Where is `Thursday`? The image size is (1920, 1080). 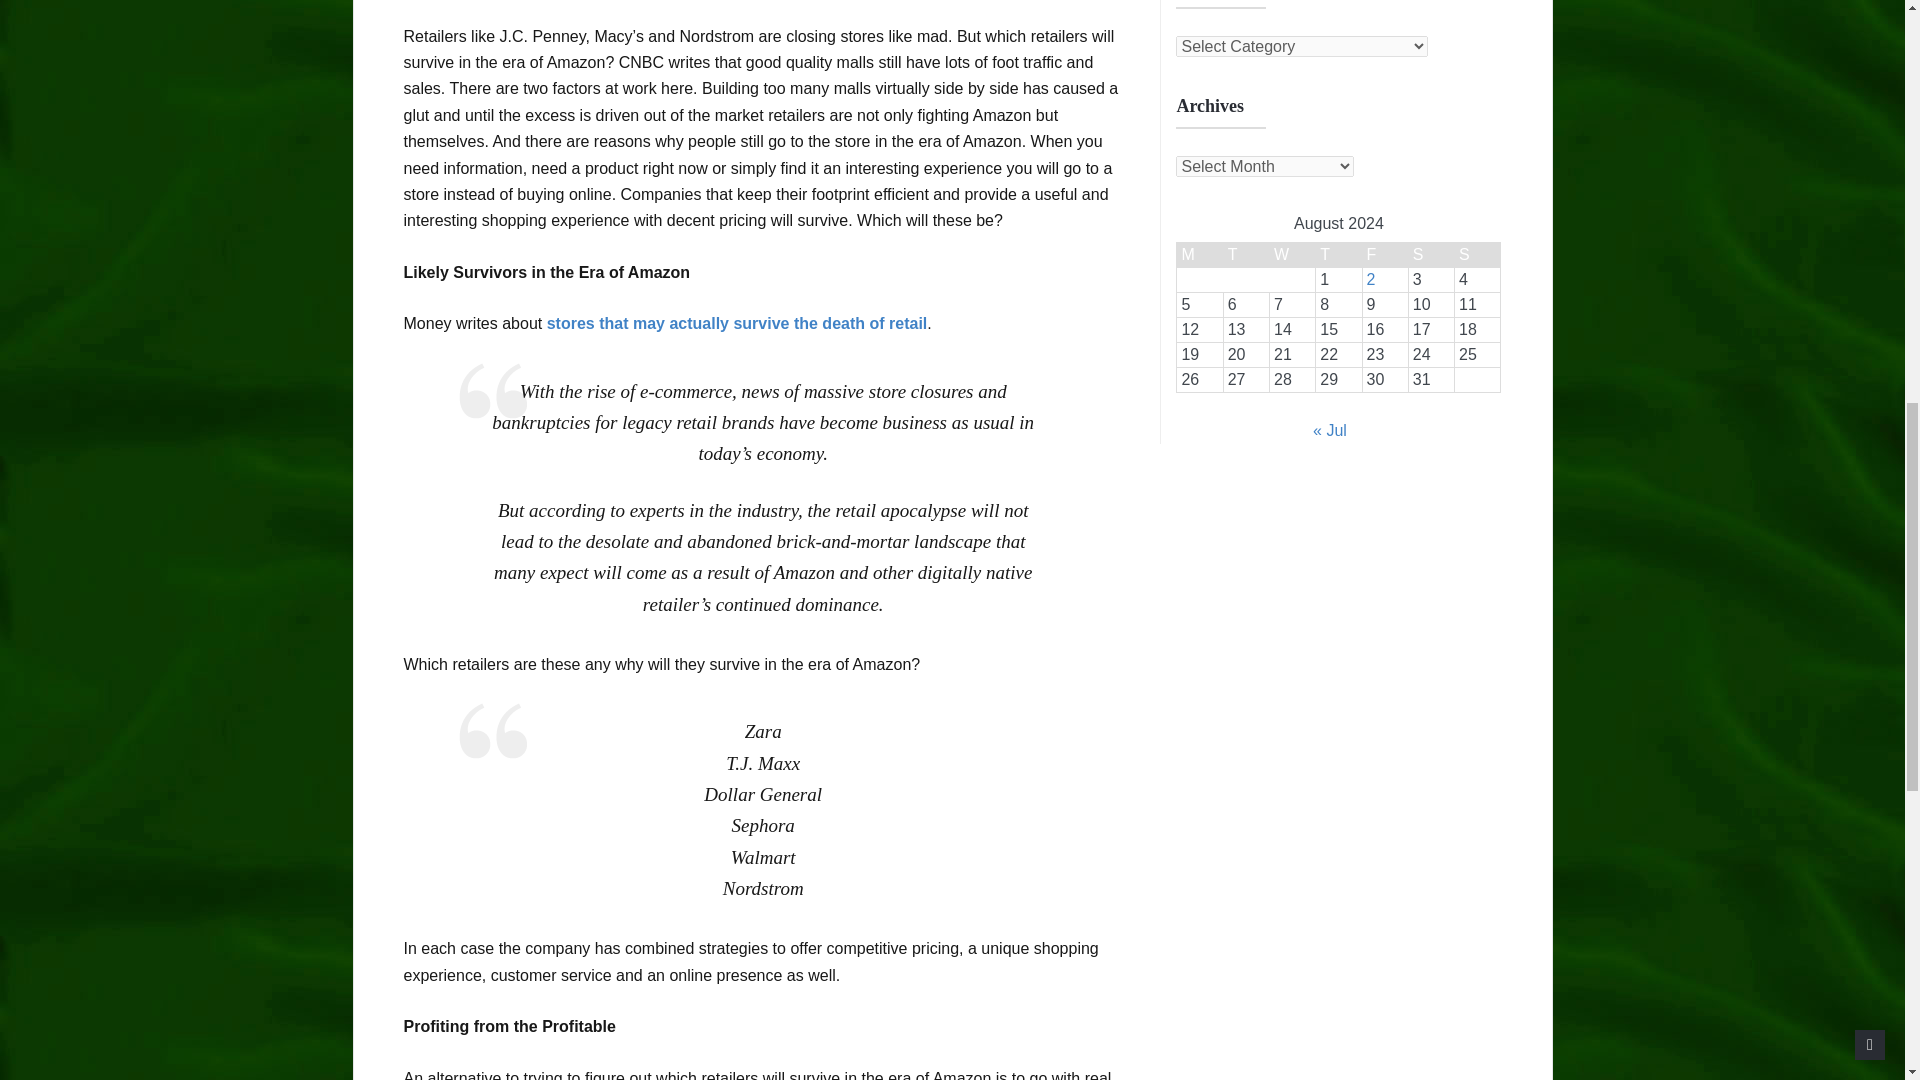
Thursday is located at coordinates (1338, 254).